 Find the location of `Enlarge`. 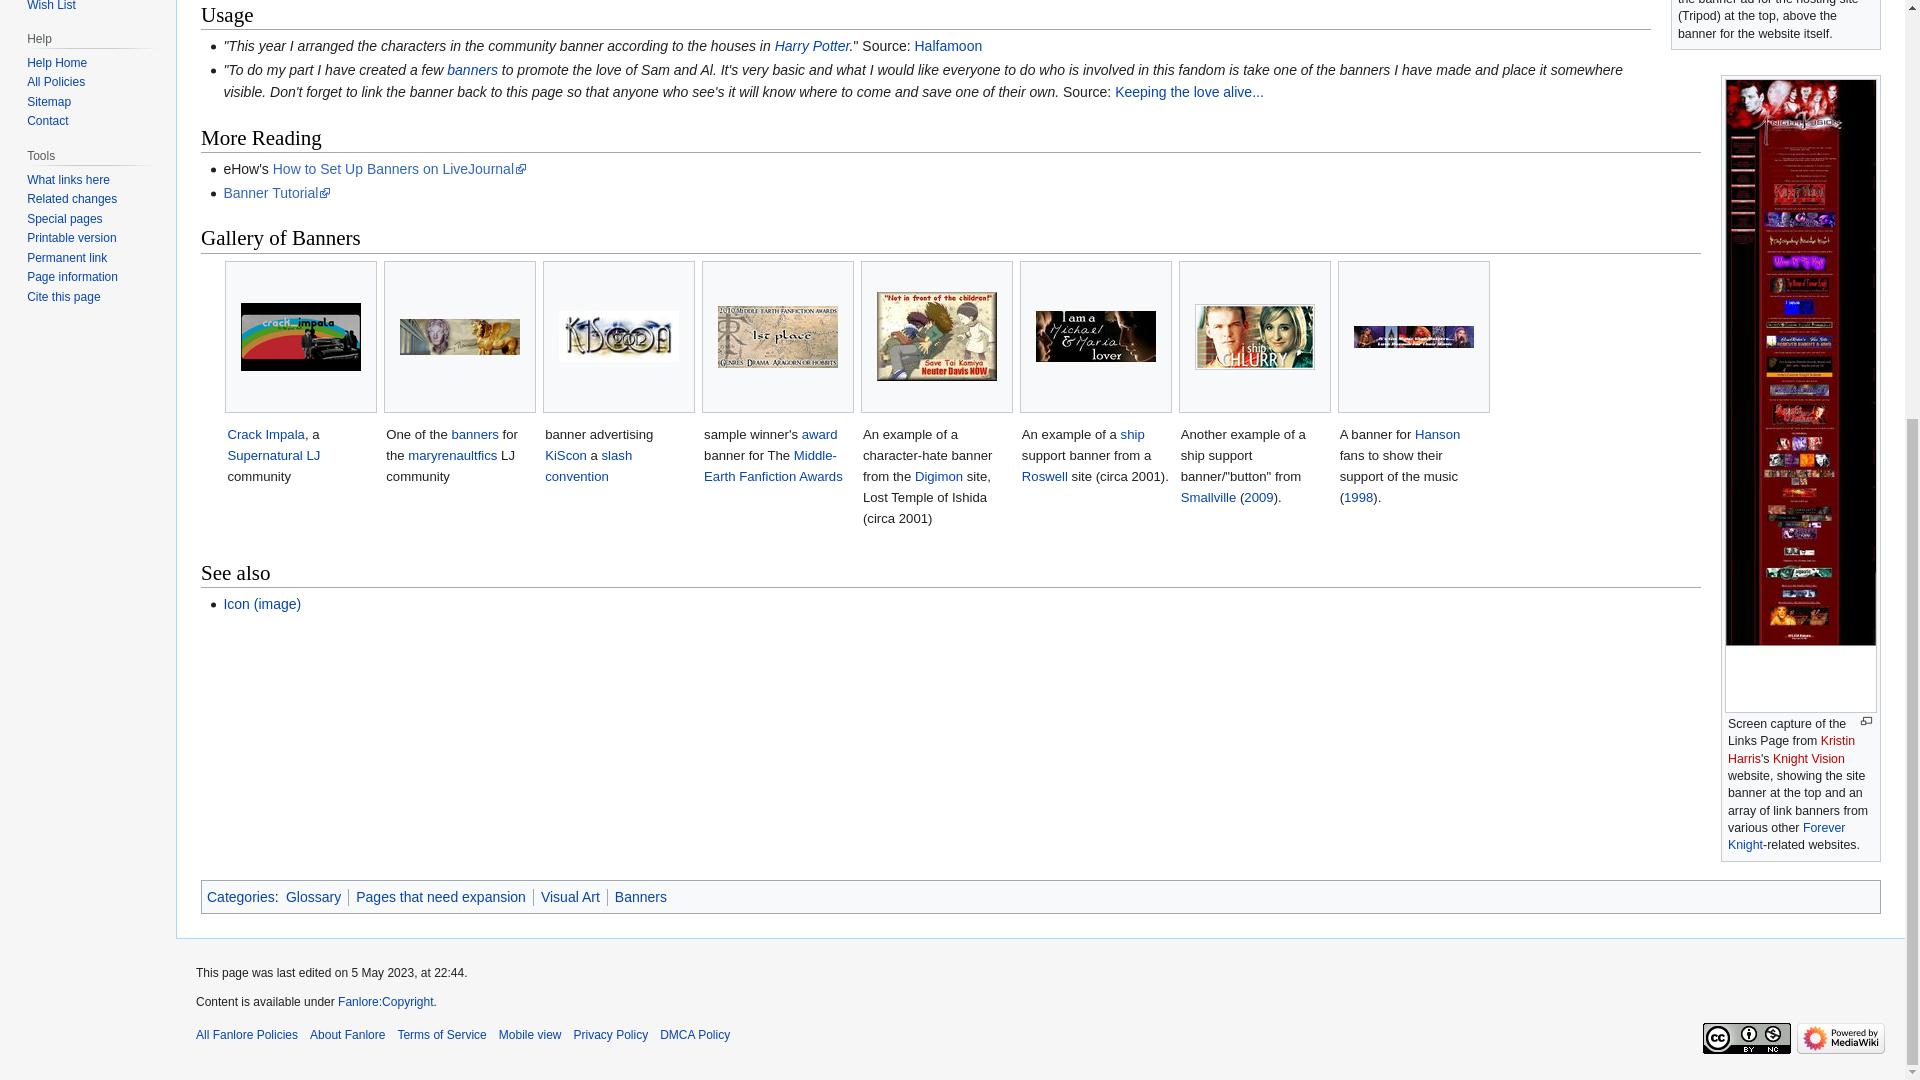

Enlarge is located at coordinates (1866, 721).